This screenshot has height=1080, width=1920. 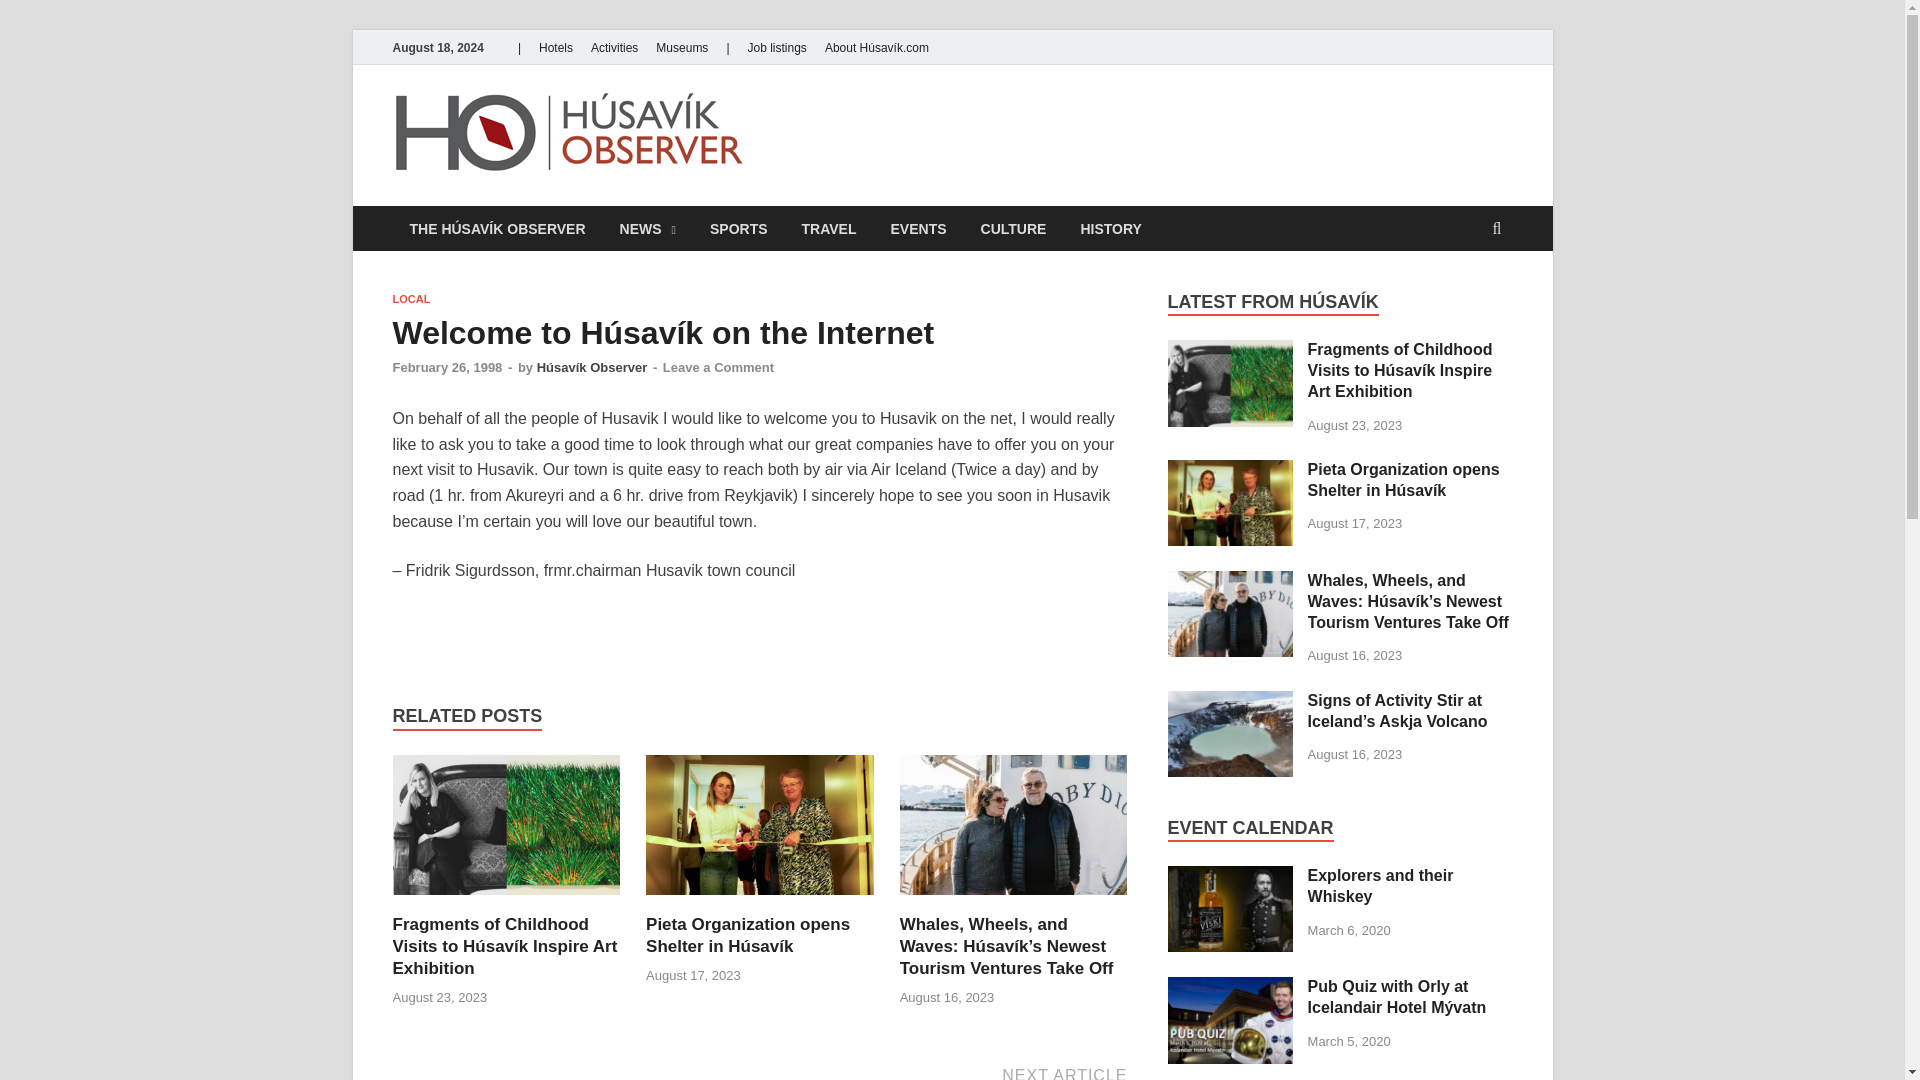 What do you see at coordinates (555, 47) in the screenshot?
I see `Hotels` at bounding box center [555, 47].